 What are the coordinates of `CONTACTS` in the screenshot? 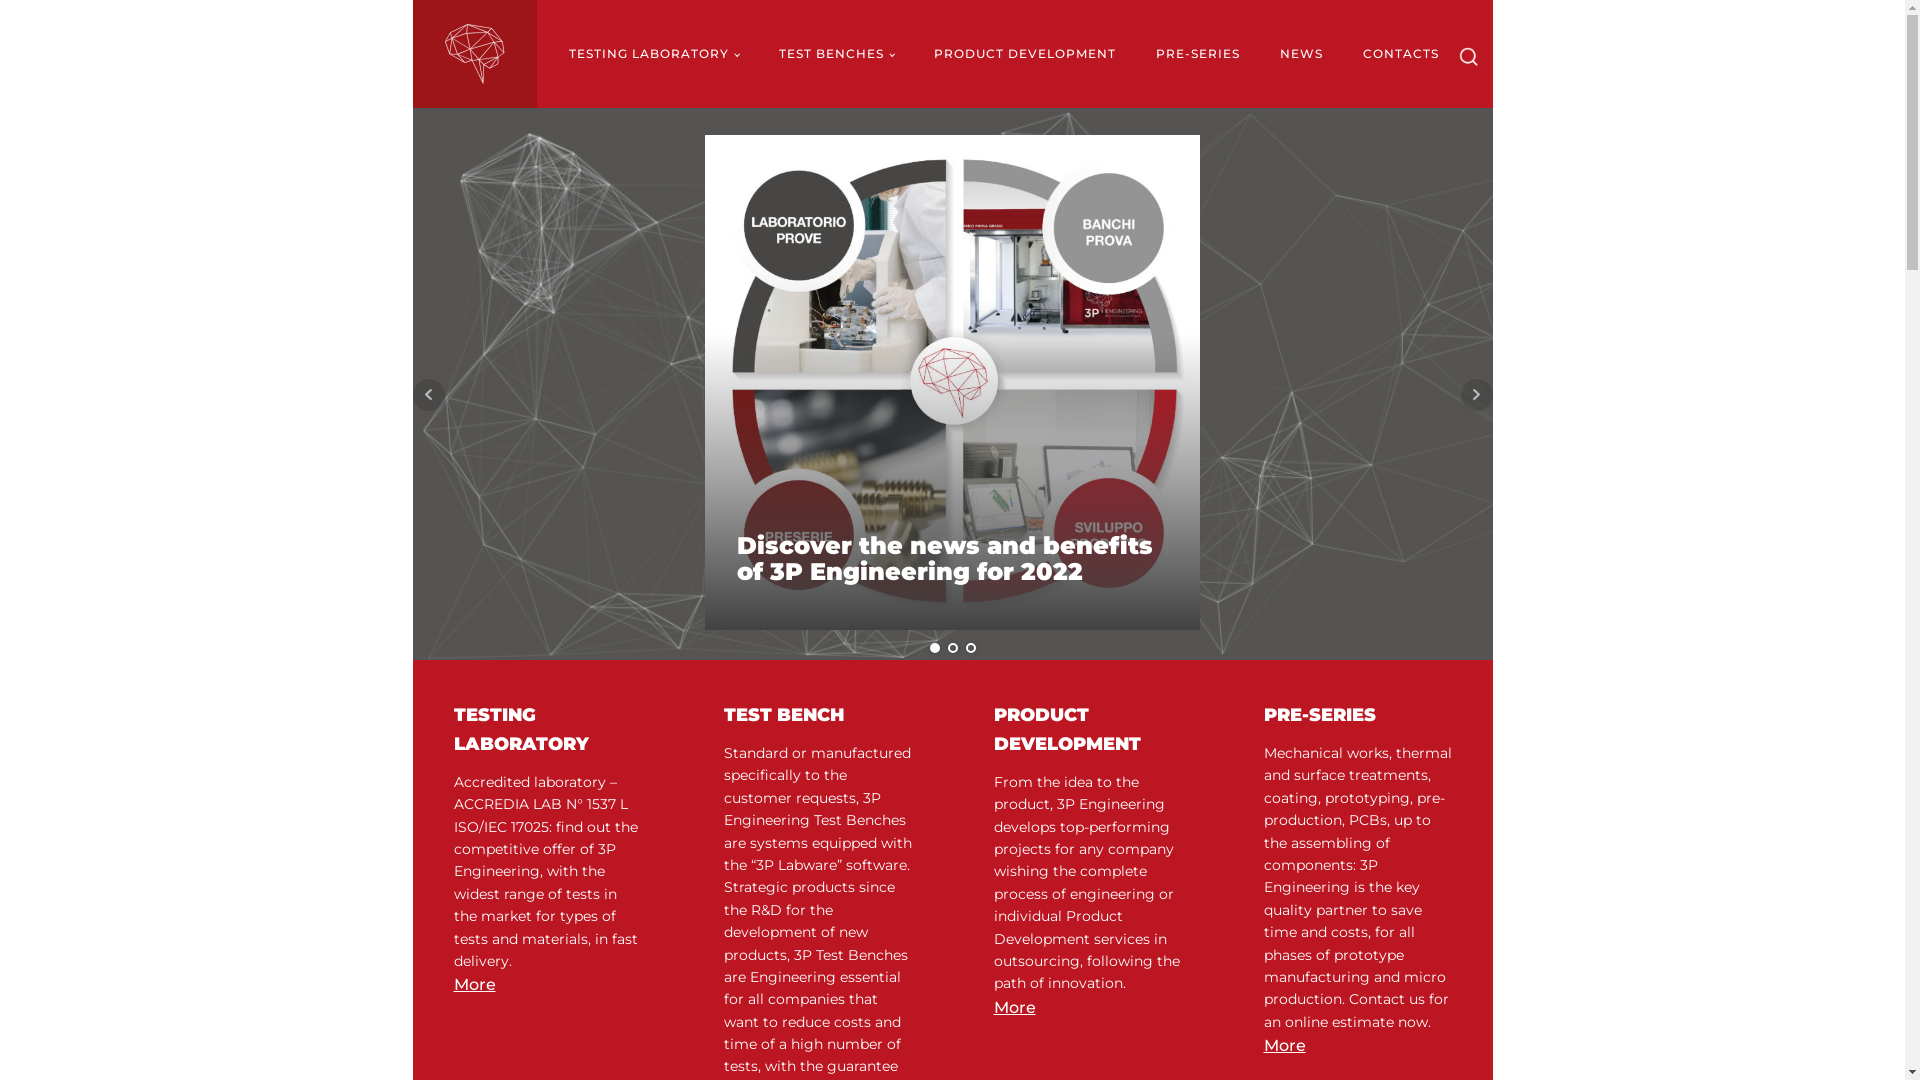 It's located at (1401, 54).